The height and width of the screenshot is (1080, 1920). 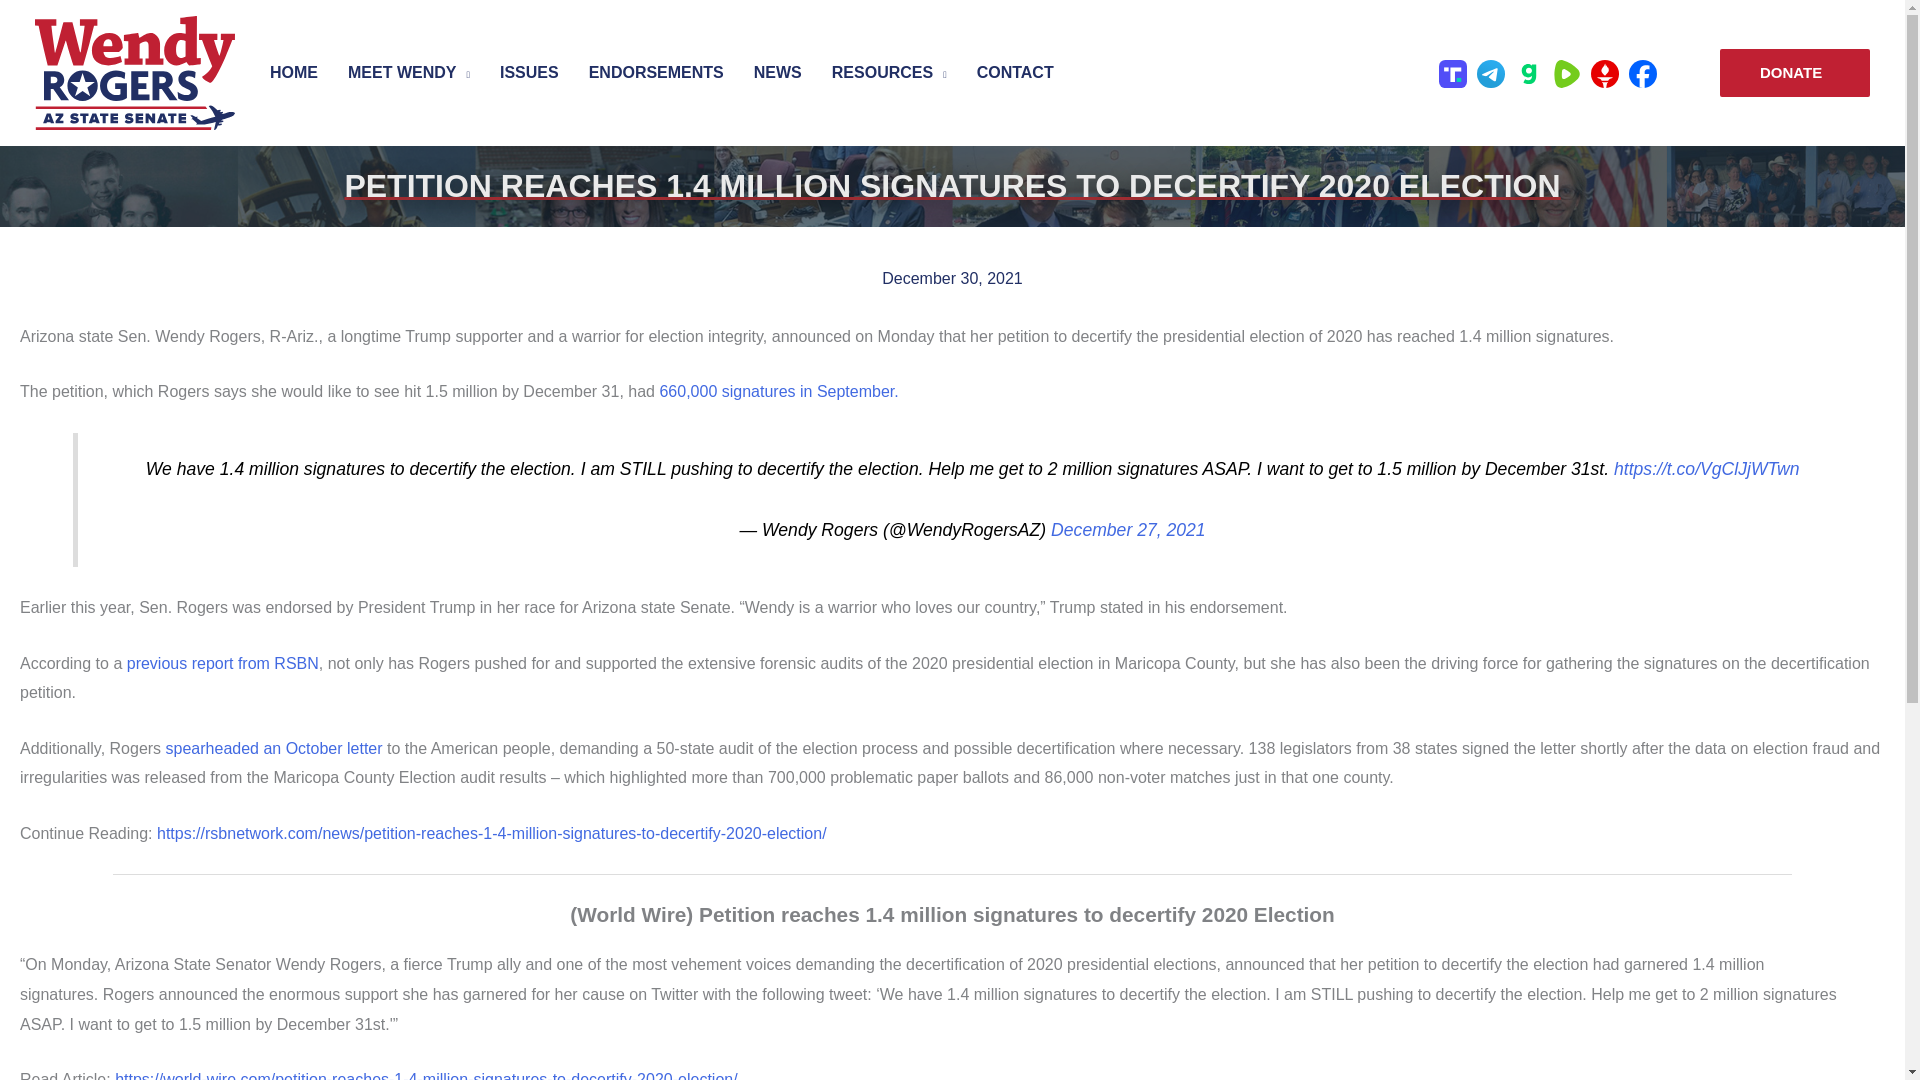 I want to click on Gab, so click(x=1528, y=72).